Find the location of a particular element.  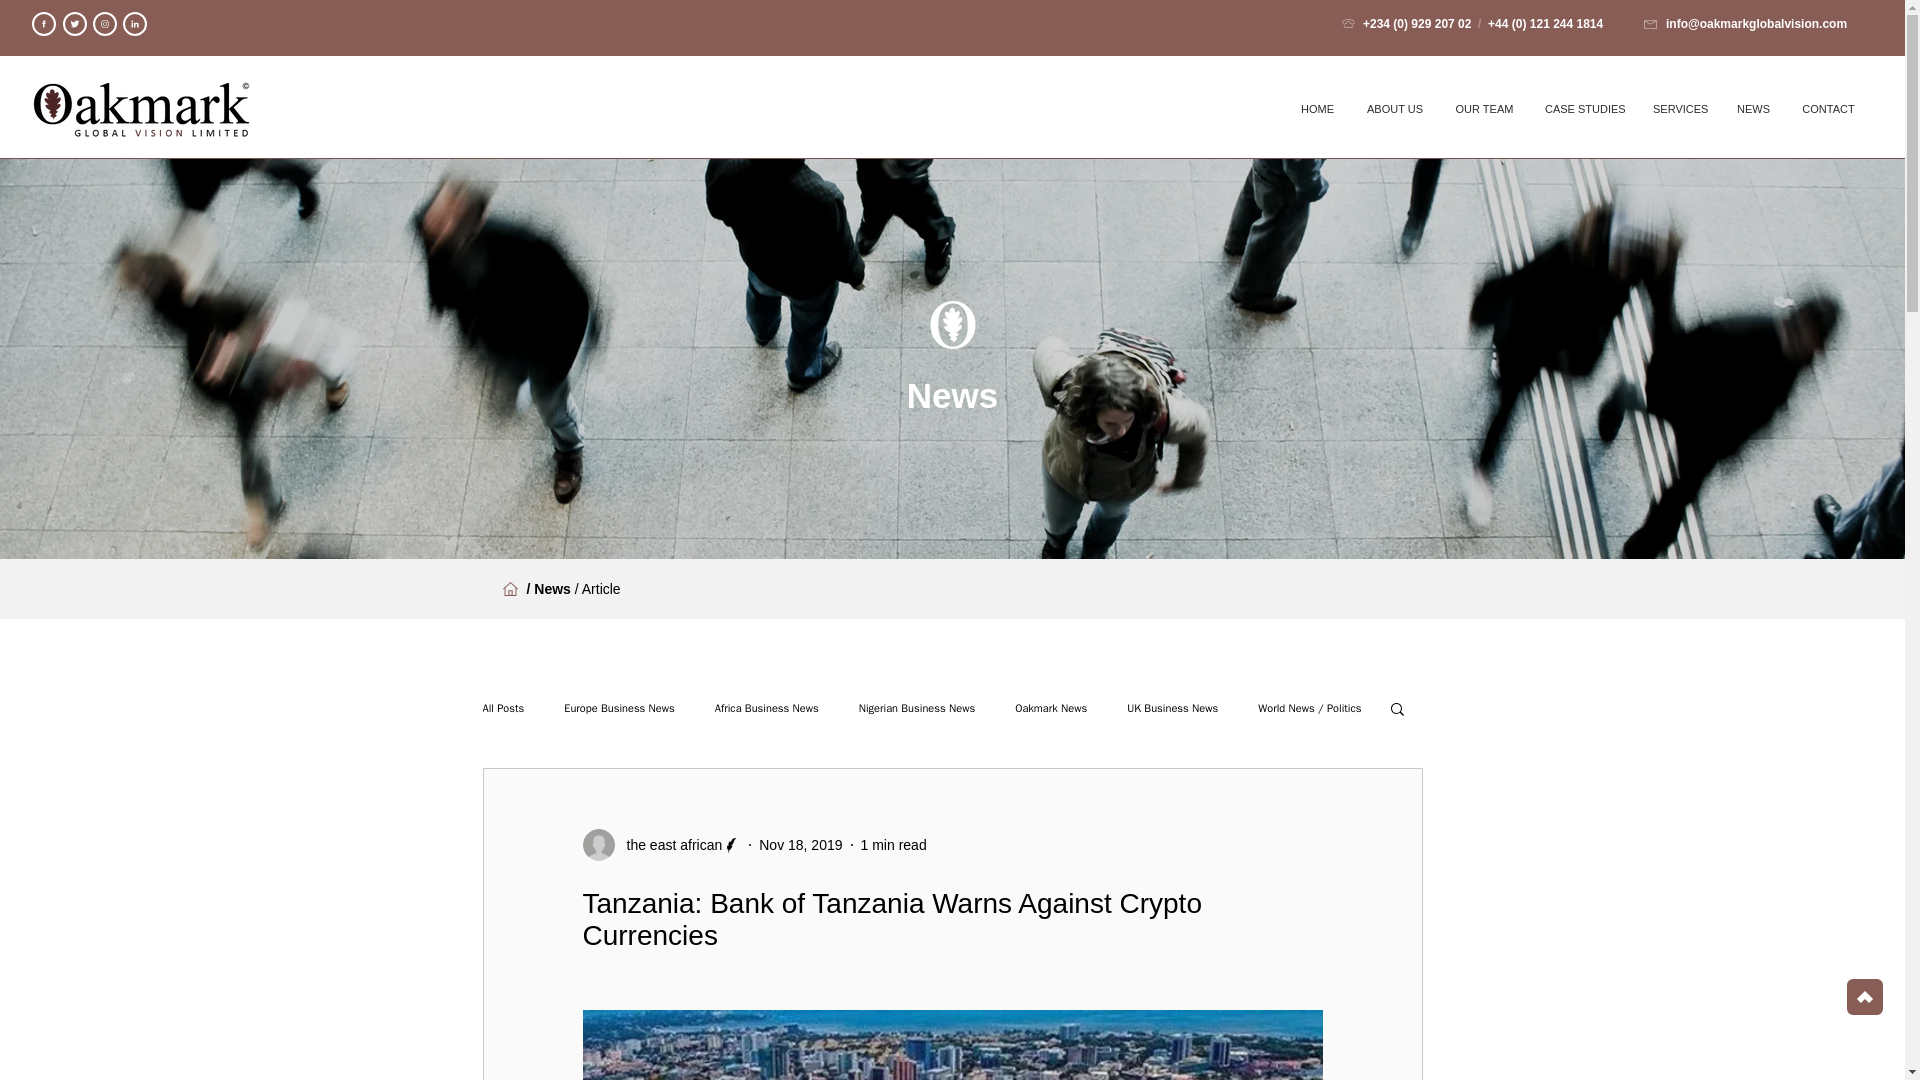

CASE STUDIES is located at coordinates (1584, 108).